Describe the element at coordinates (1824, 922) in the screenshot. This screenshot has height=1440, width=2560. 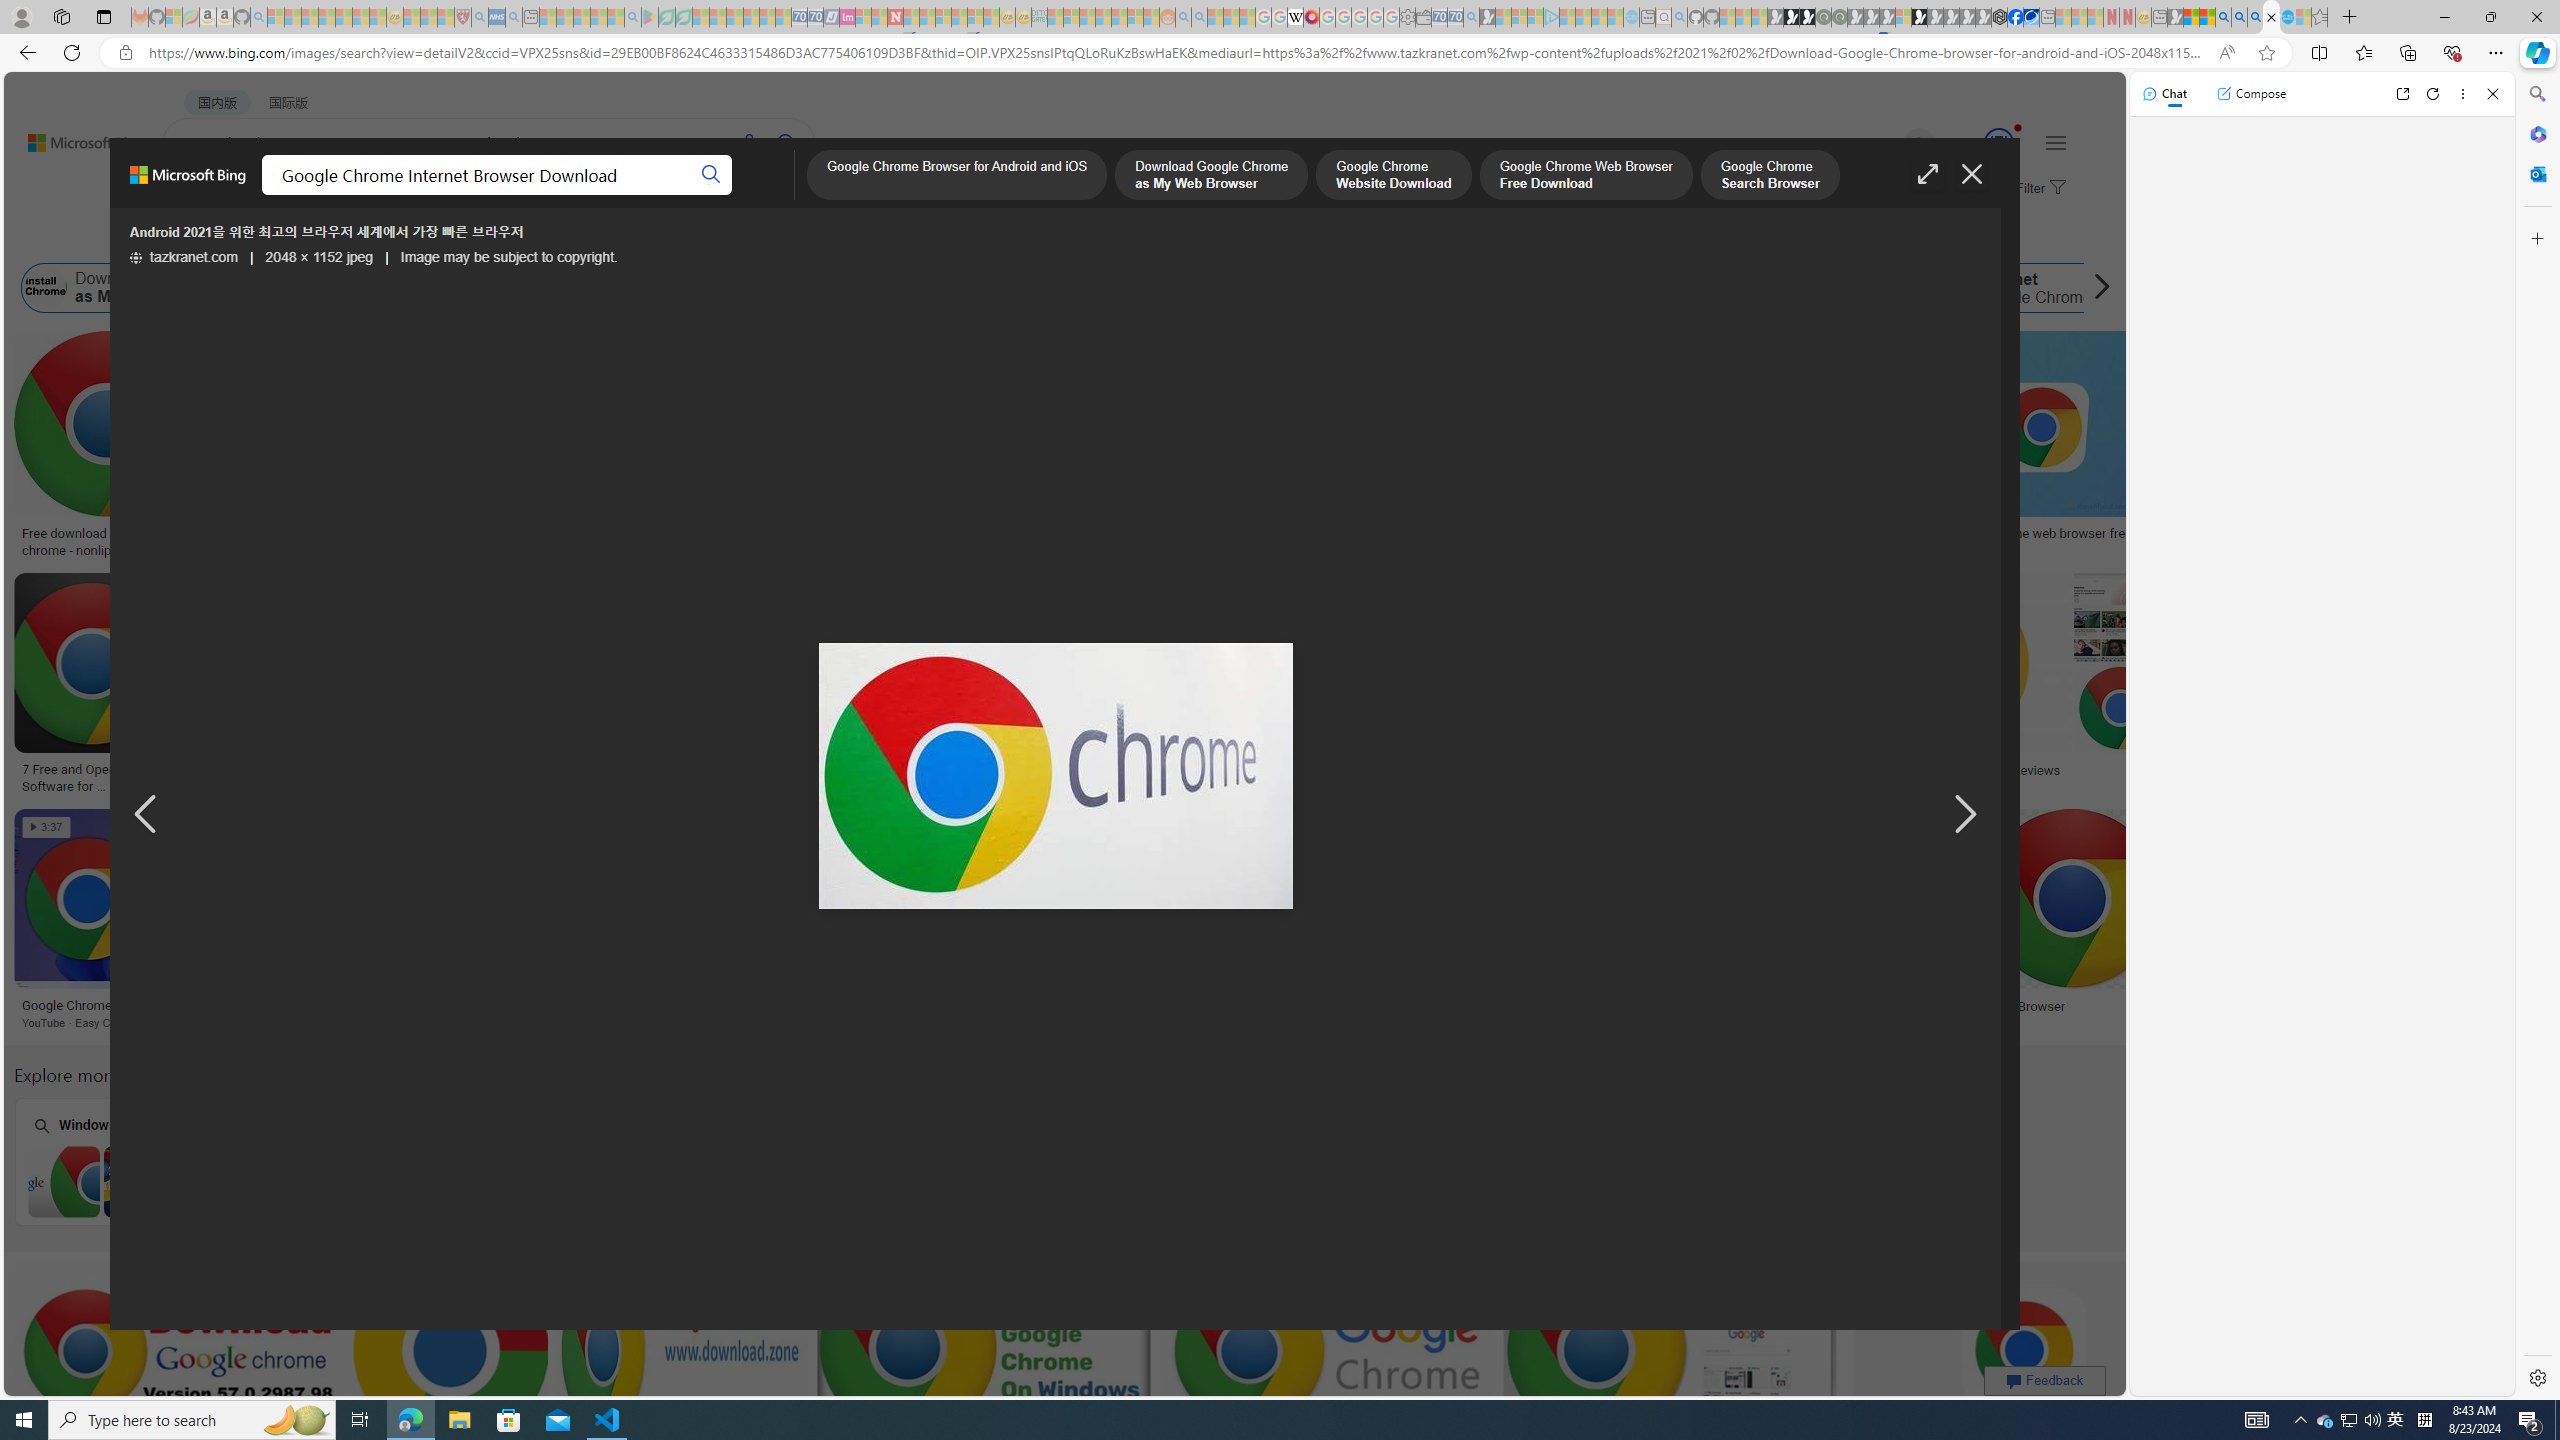
I see `What Is The Fastest Browser To Use With Windows 10Save` at that location.